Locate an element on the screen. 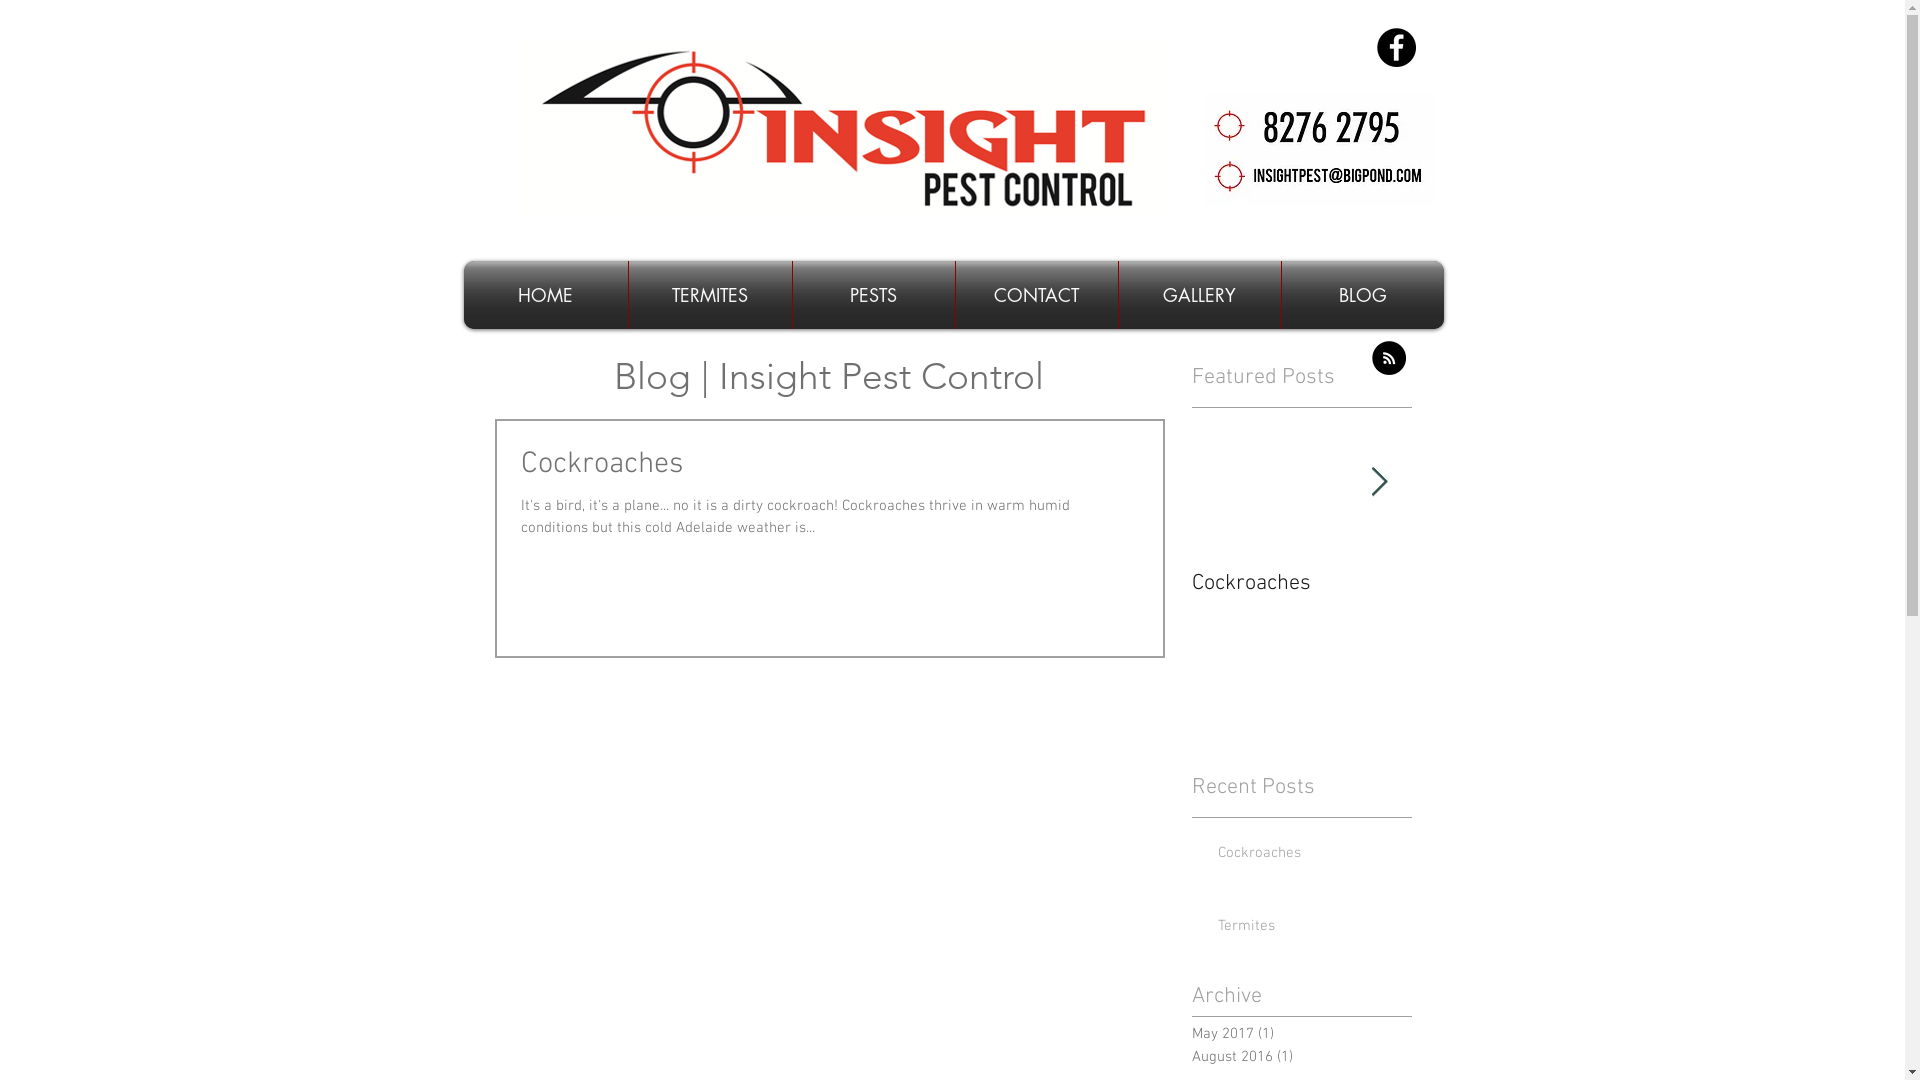 The height and width of the screenshot is (1080, 1920). Cockroaches is located at coordinates (1309, 858).